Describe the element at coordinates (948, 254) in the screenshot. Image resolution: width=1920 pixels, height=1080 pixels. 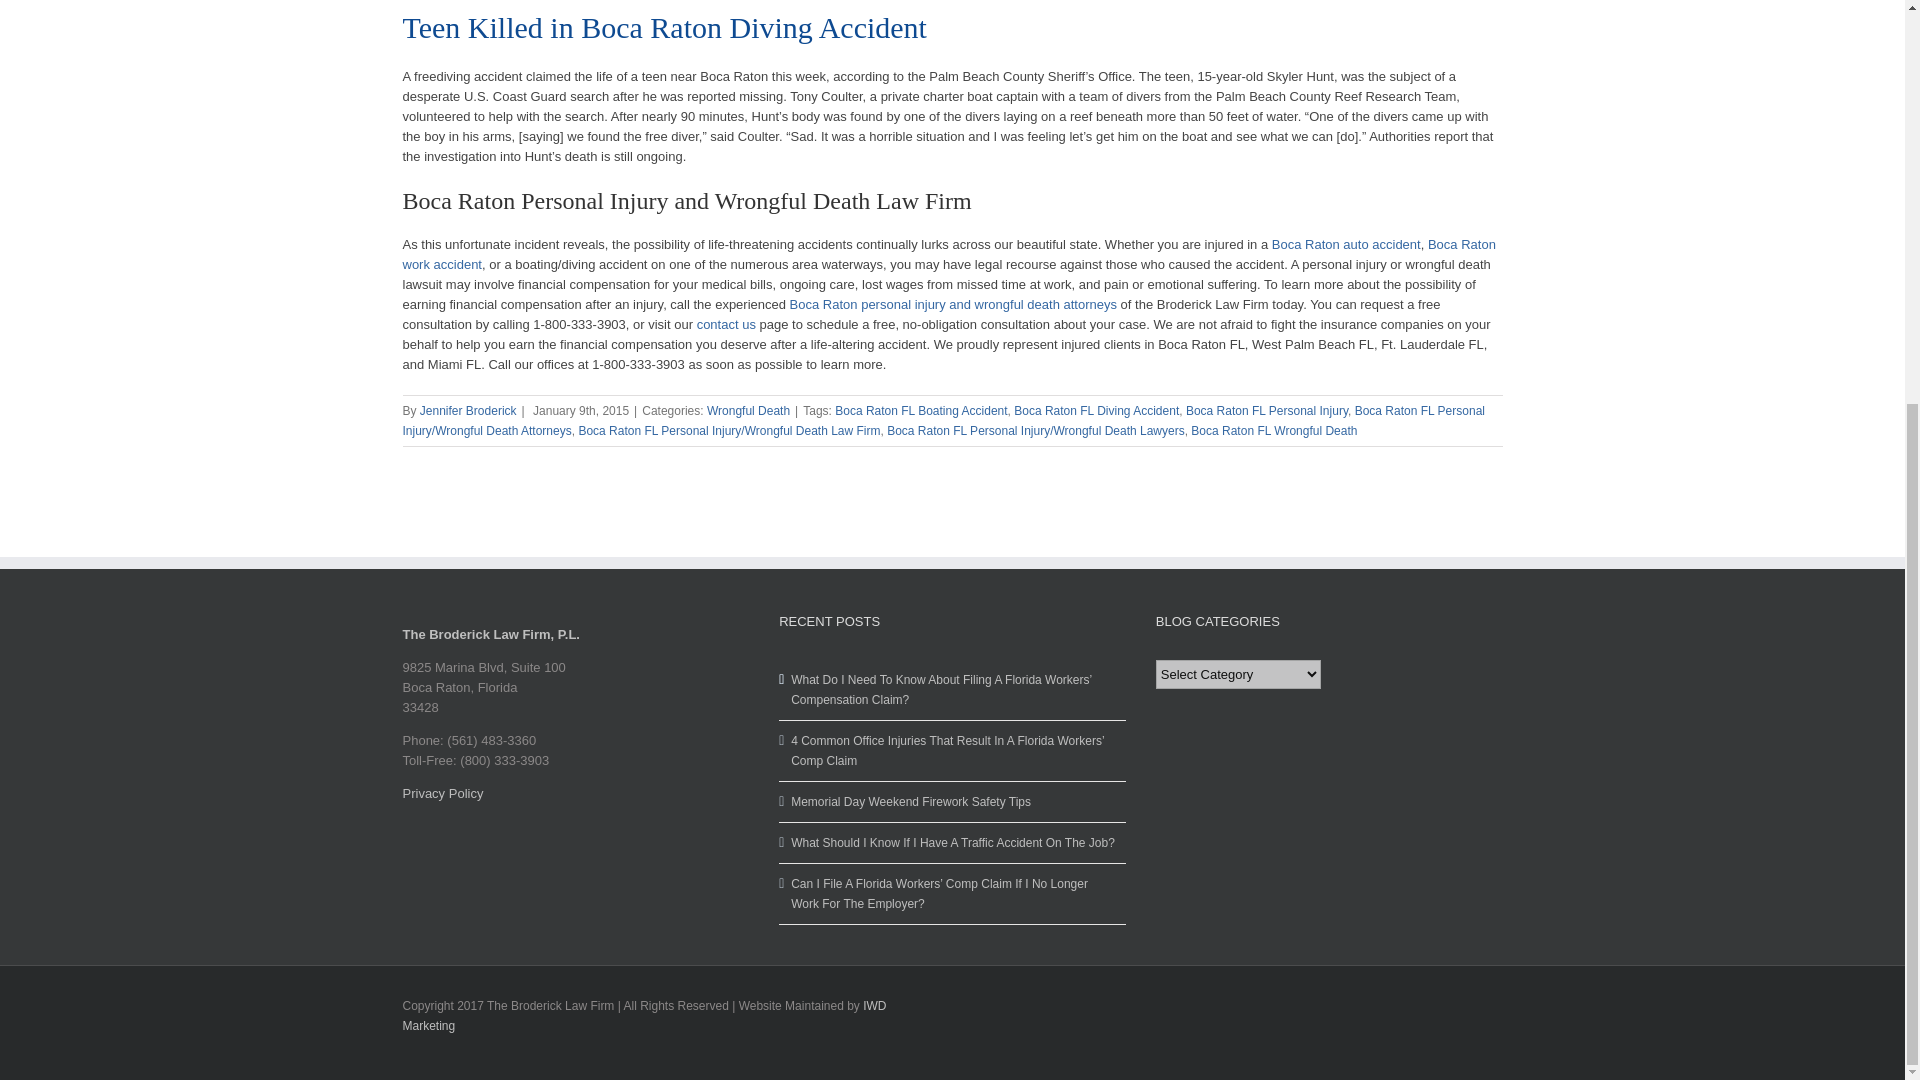
I see `Boca Raton work accident` at that location.